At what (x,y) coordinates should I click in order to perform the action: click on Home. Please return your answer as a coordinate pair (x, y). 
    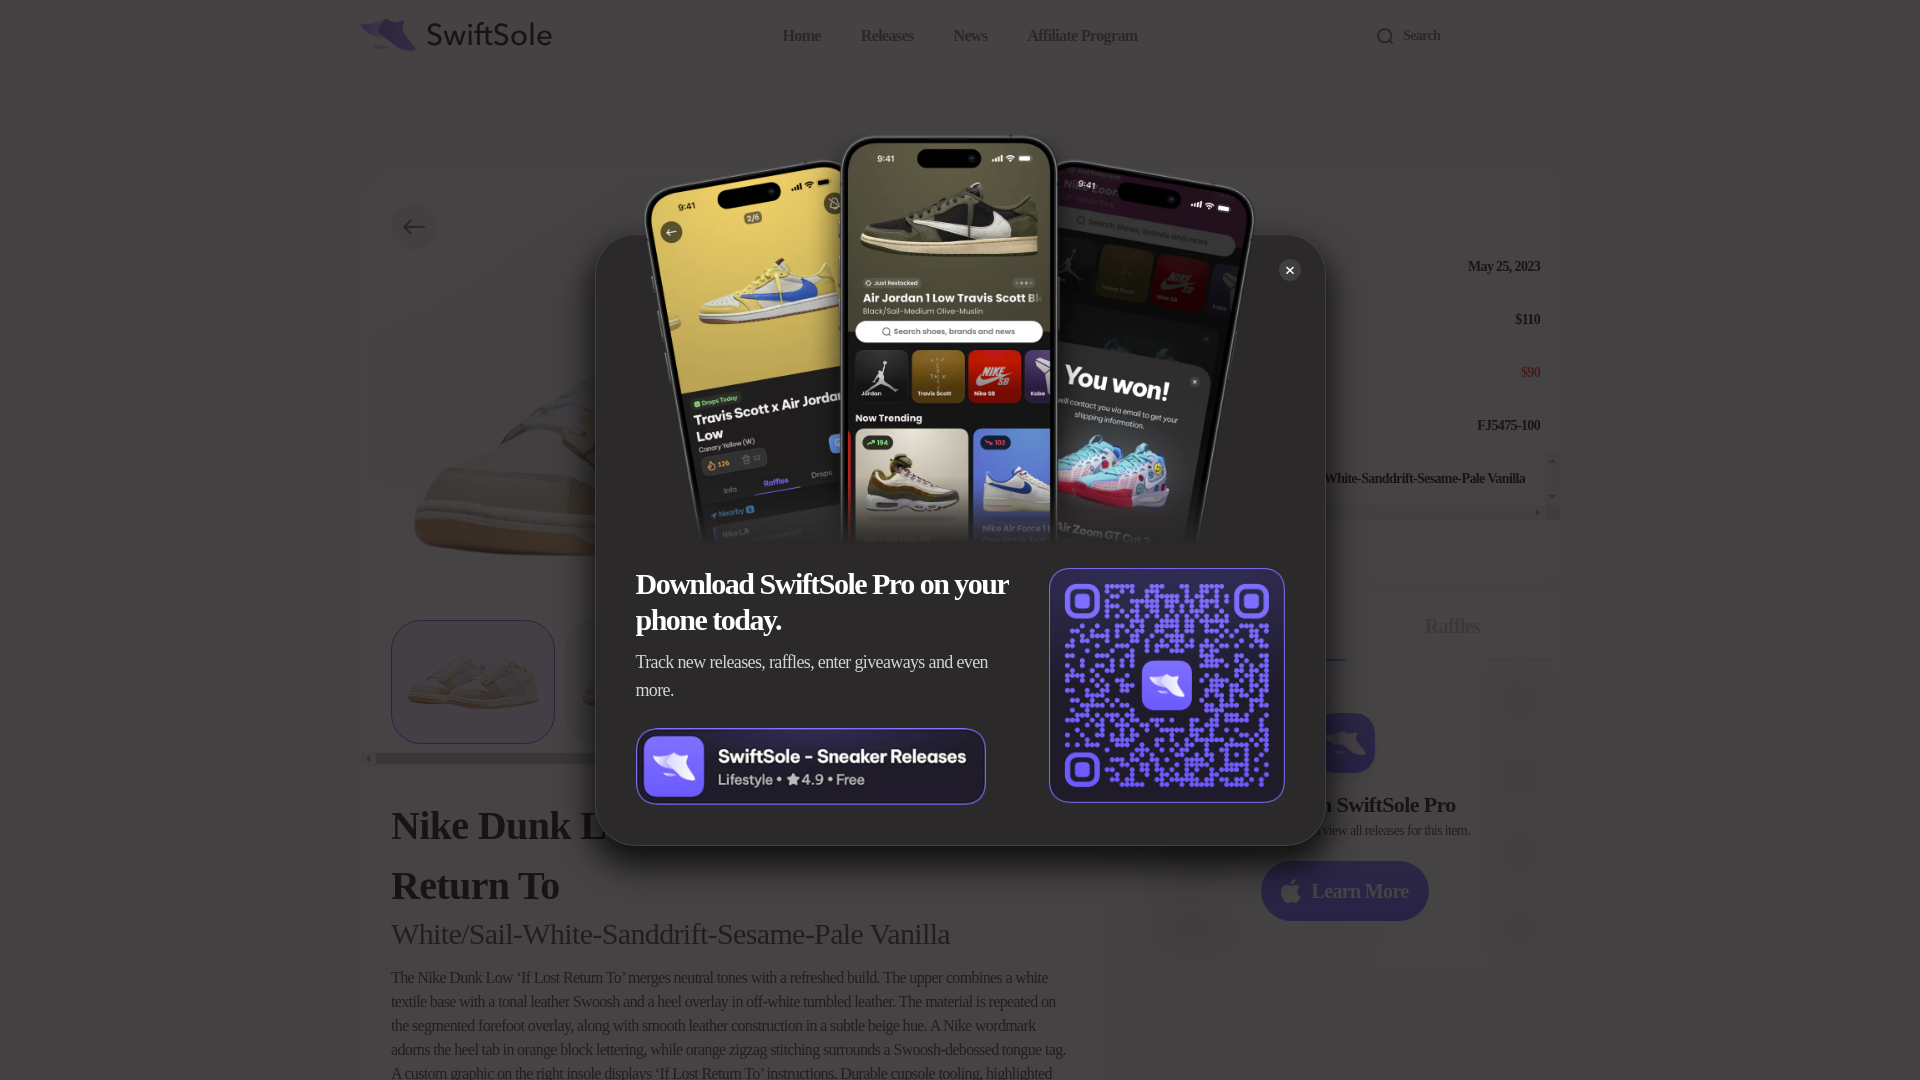
    Looking at the image, I should click on (802, 36).